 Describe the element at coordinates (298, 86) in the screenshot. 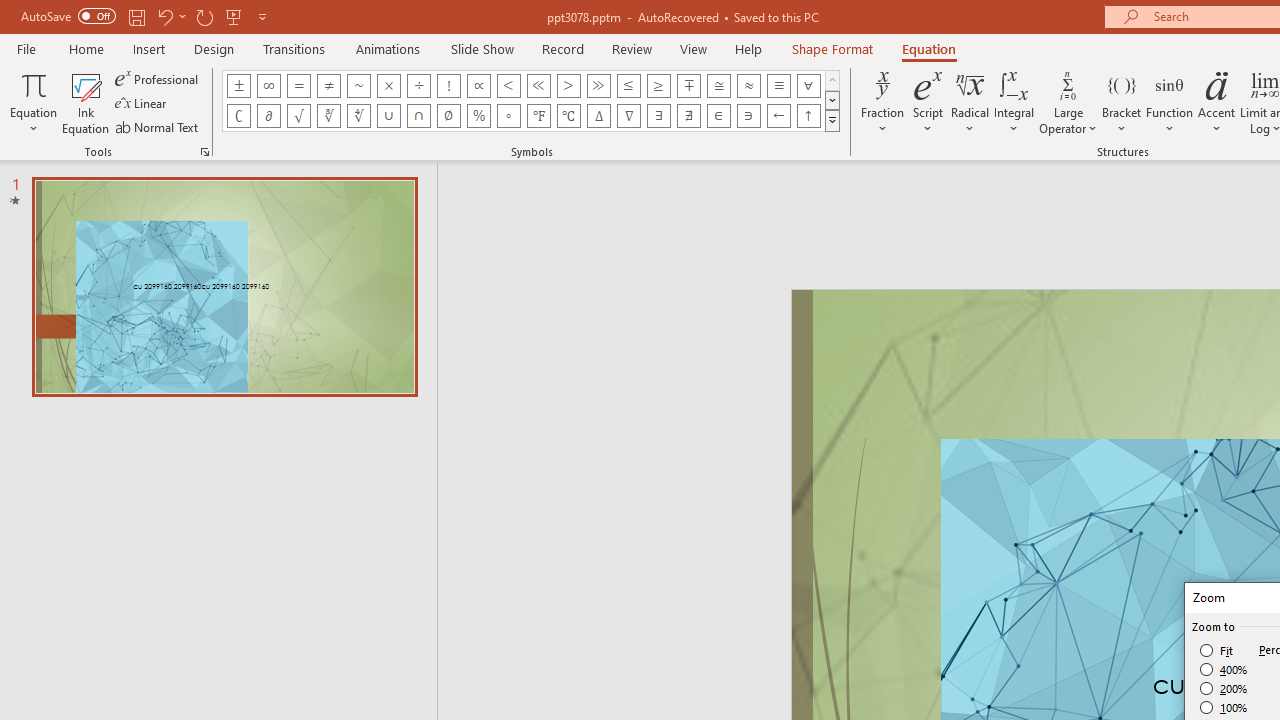

I see `Equation Symbol Equal` at that location.